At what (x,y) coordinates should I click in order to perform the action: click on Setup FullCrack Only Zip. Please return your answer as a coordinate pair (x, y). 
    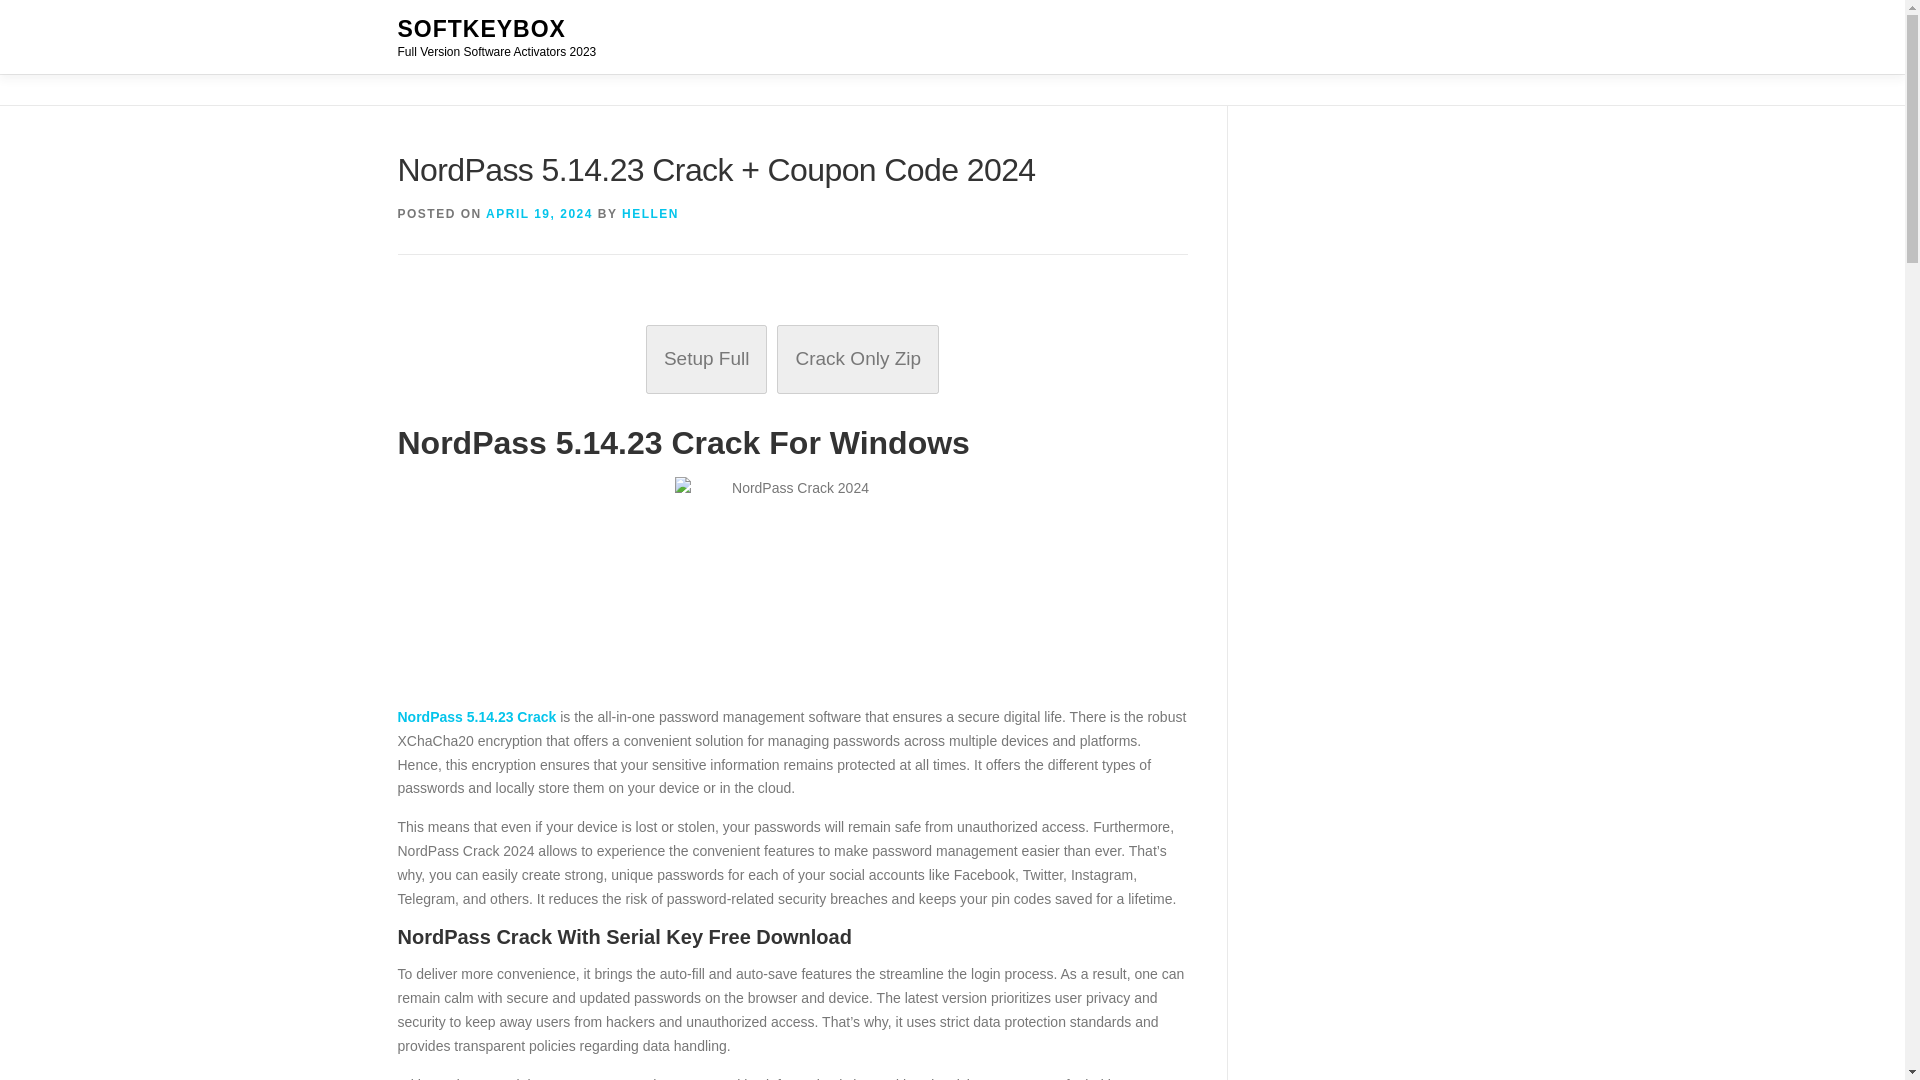
    Looking at the image, I should click on (792, 360).